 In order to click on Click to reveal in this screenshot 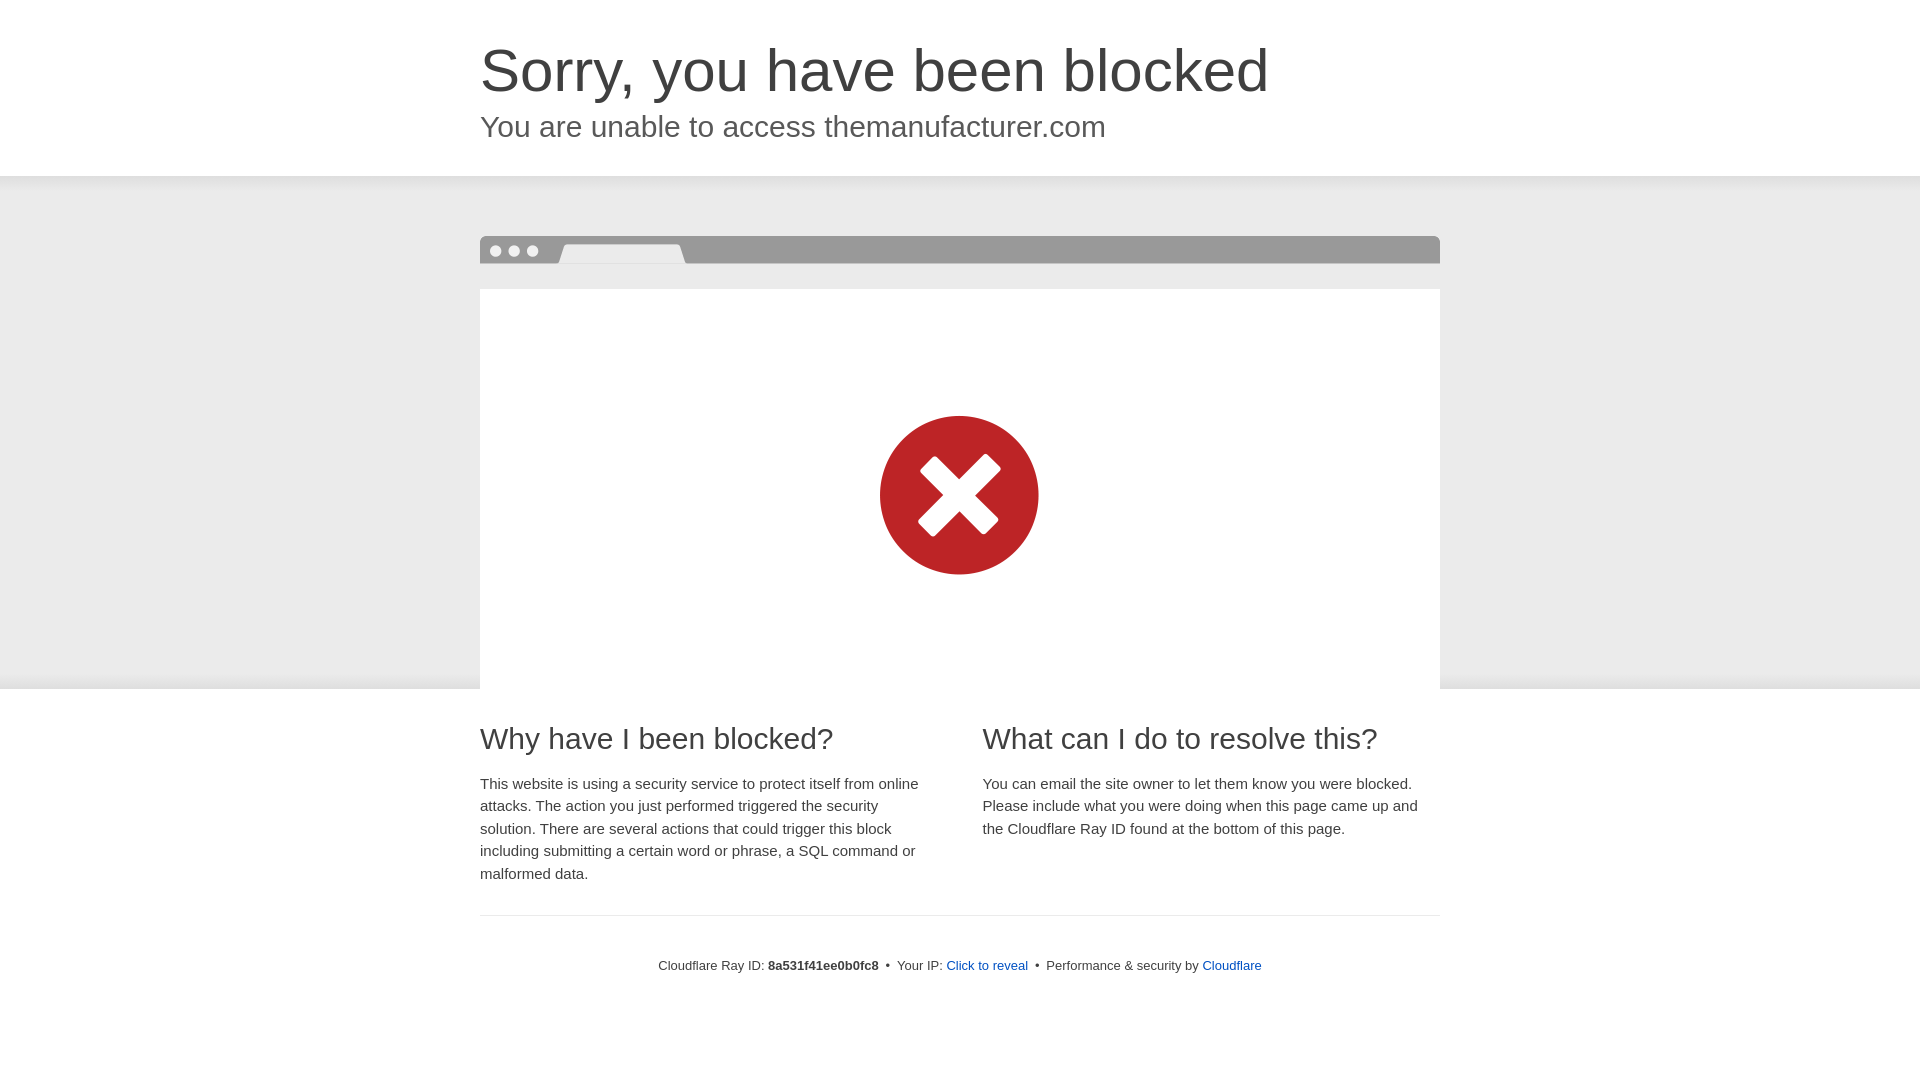, I will do `click(986, 966)`.